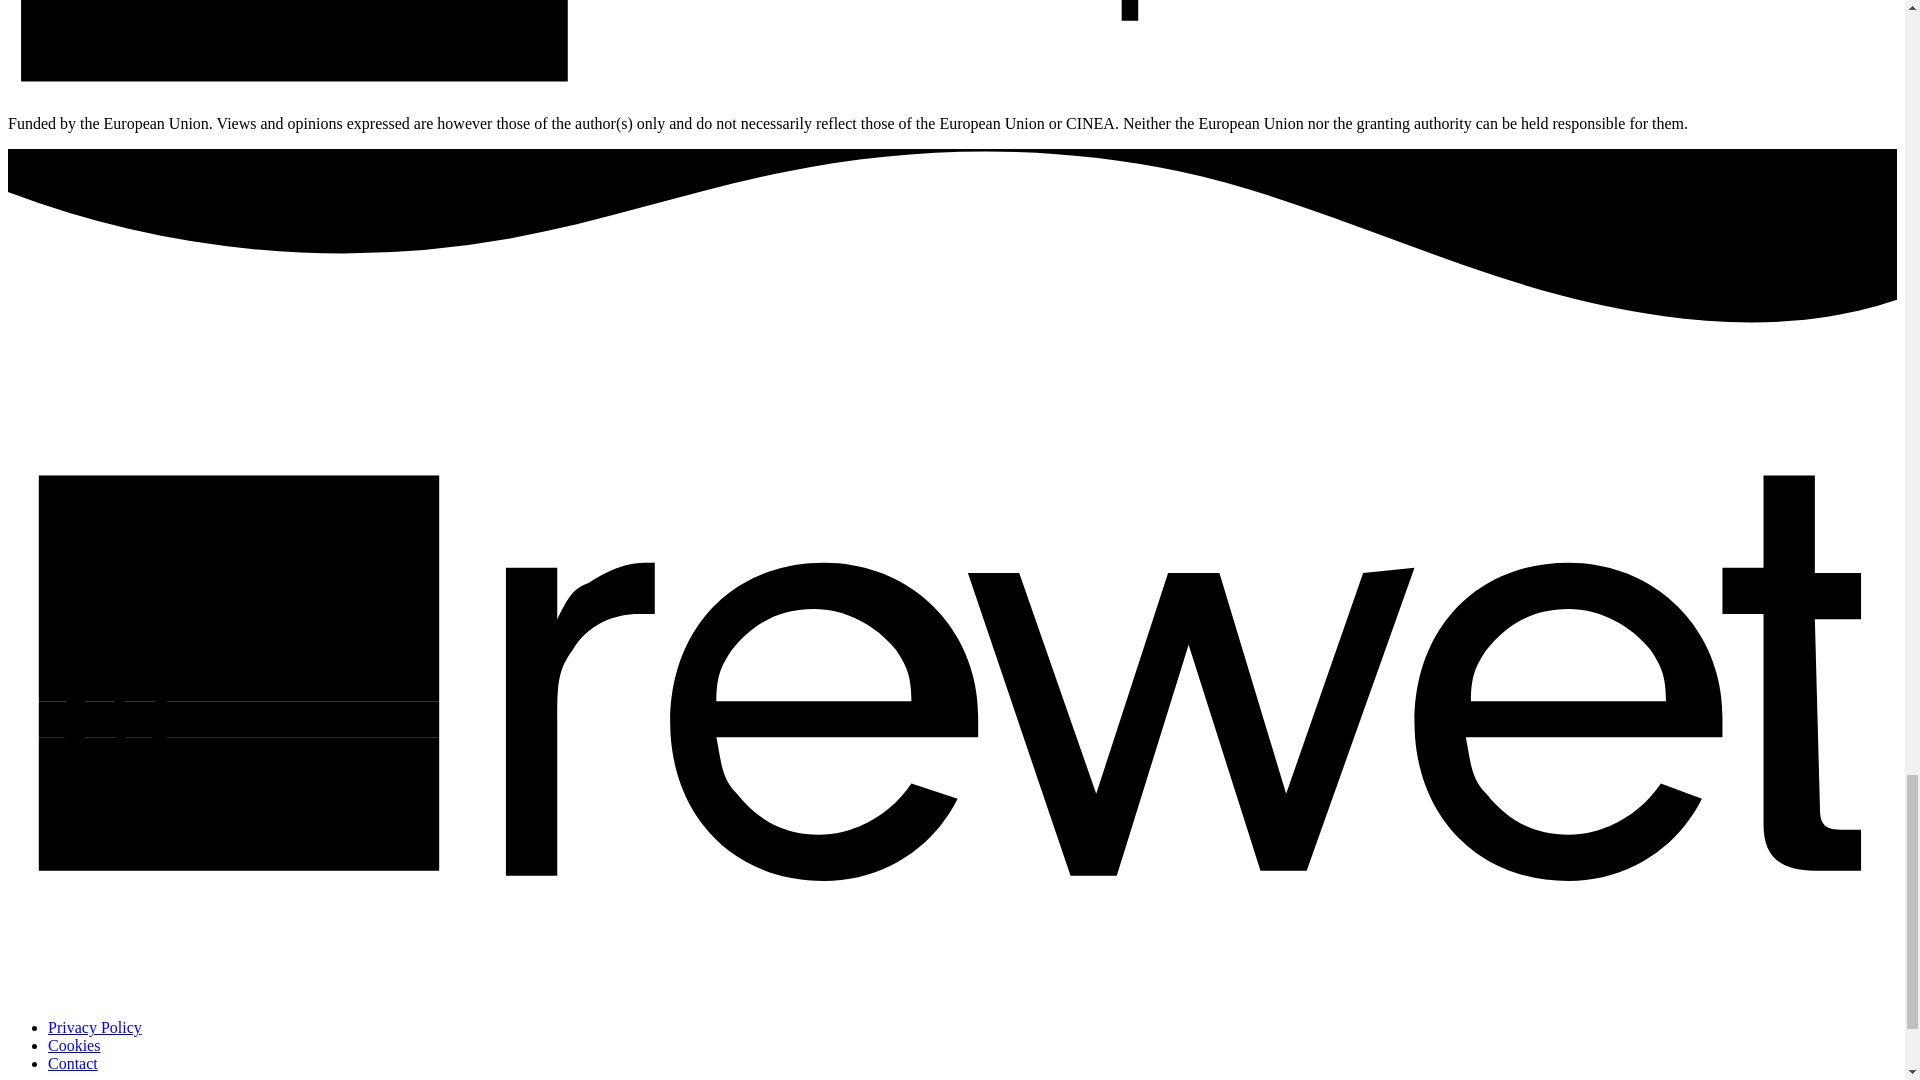 Image resolution: width=1920 pixels, height=1080 pixels. I want to click on Cookies, so click(74, 1045).